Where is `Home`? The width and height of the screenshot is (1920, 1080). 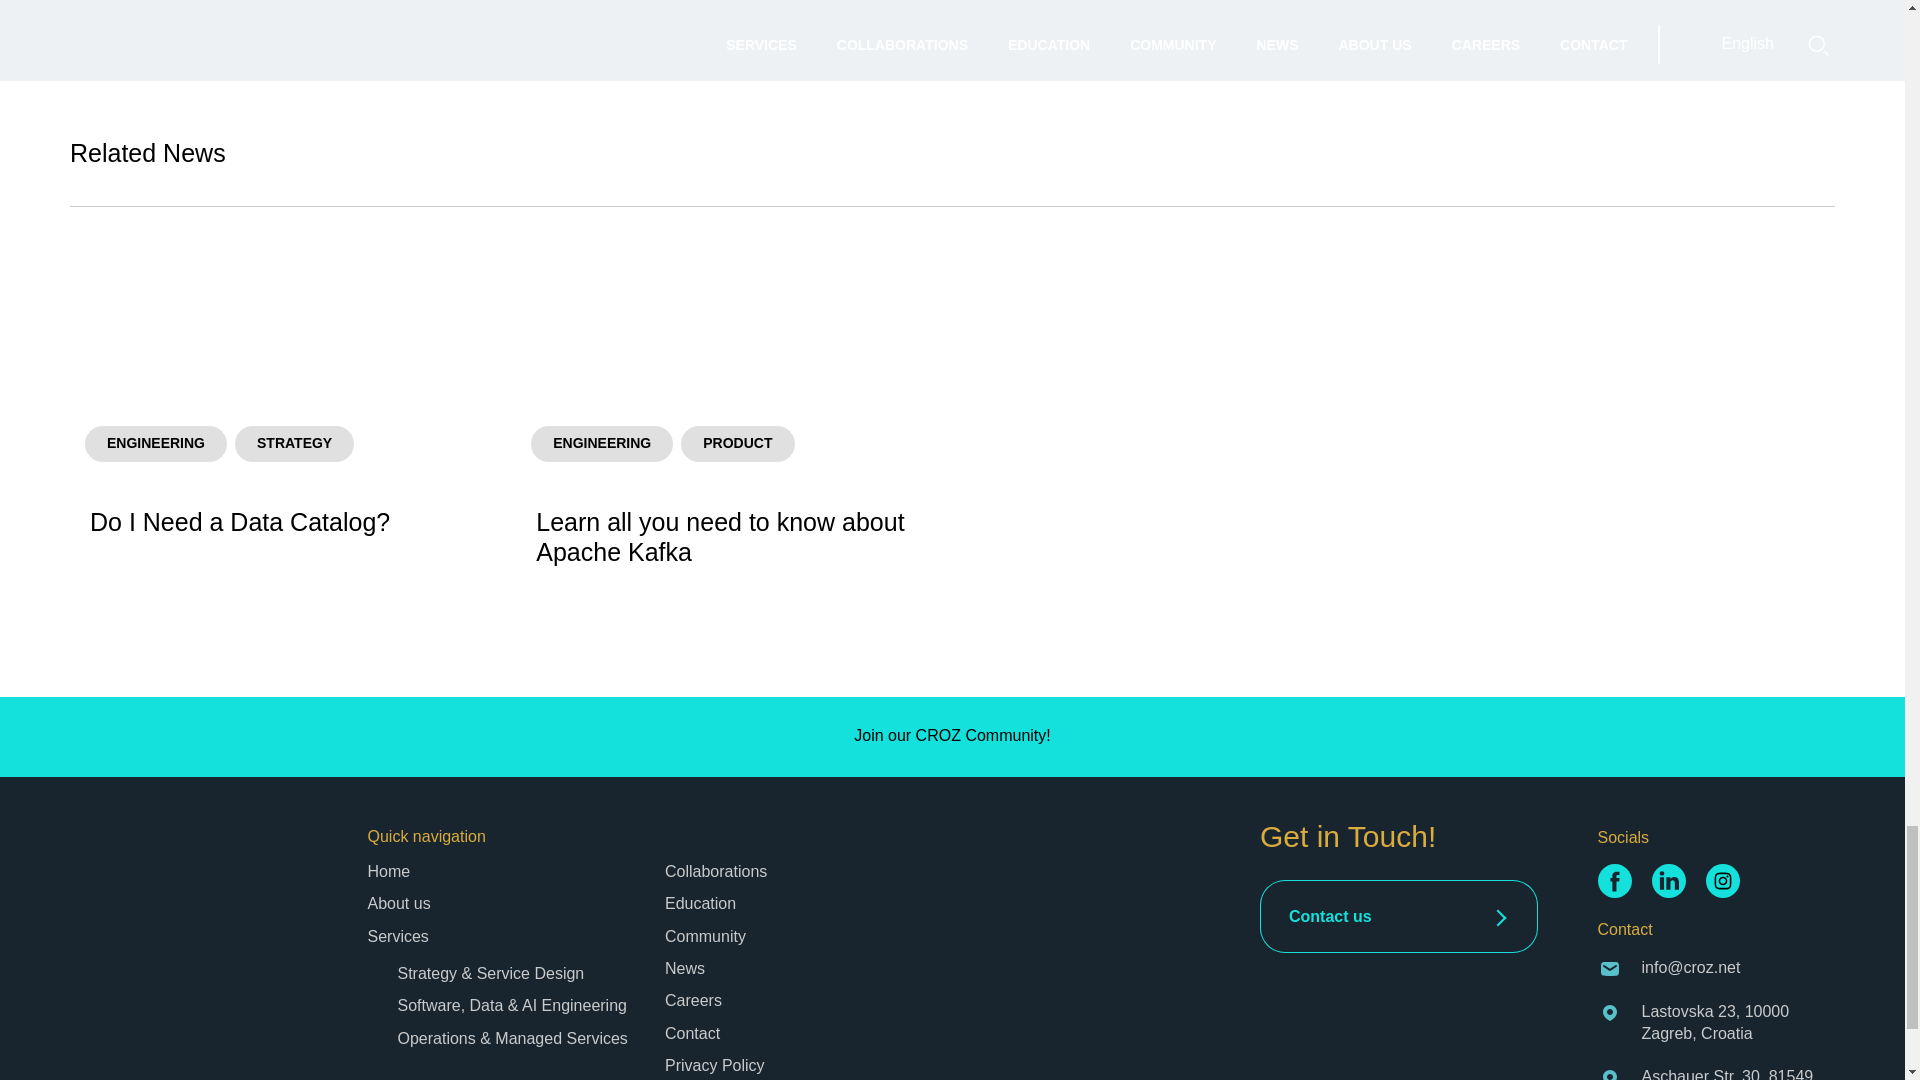
Home is located at coordinates (389, 871).